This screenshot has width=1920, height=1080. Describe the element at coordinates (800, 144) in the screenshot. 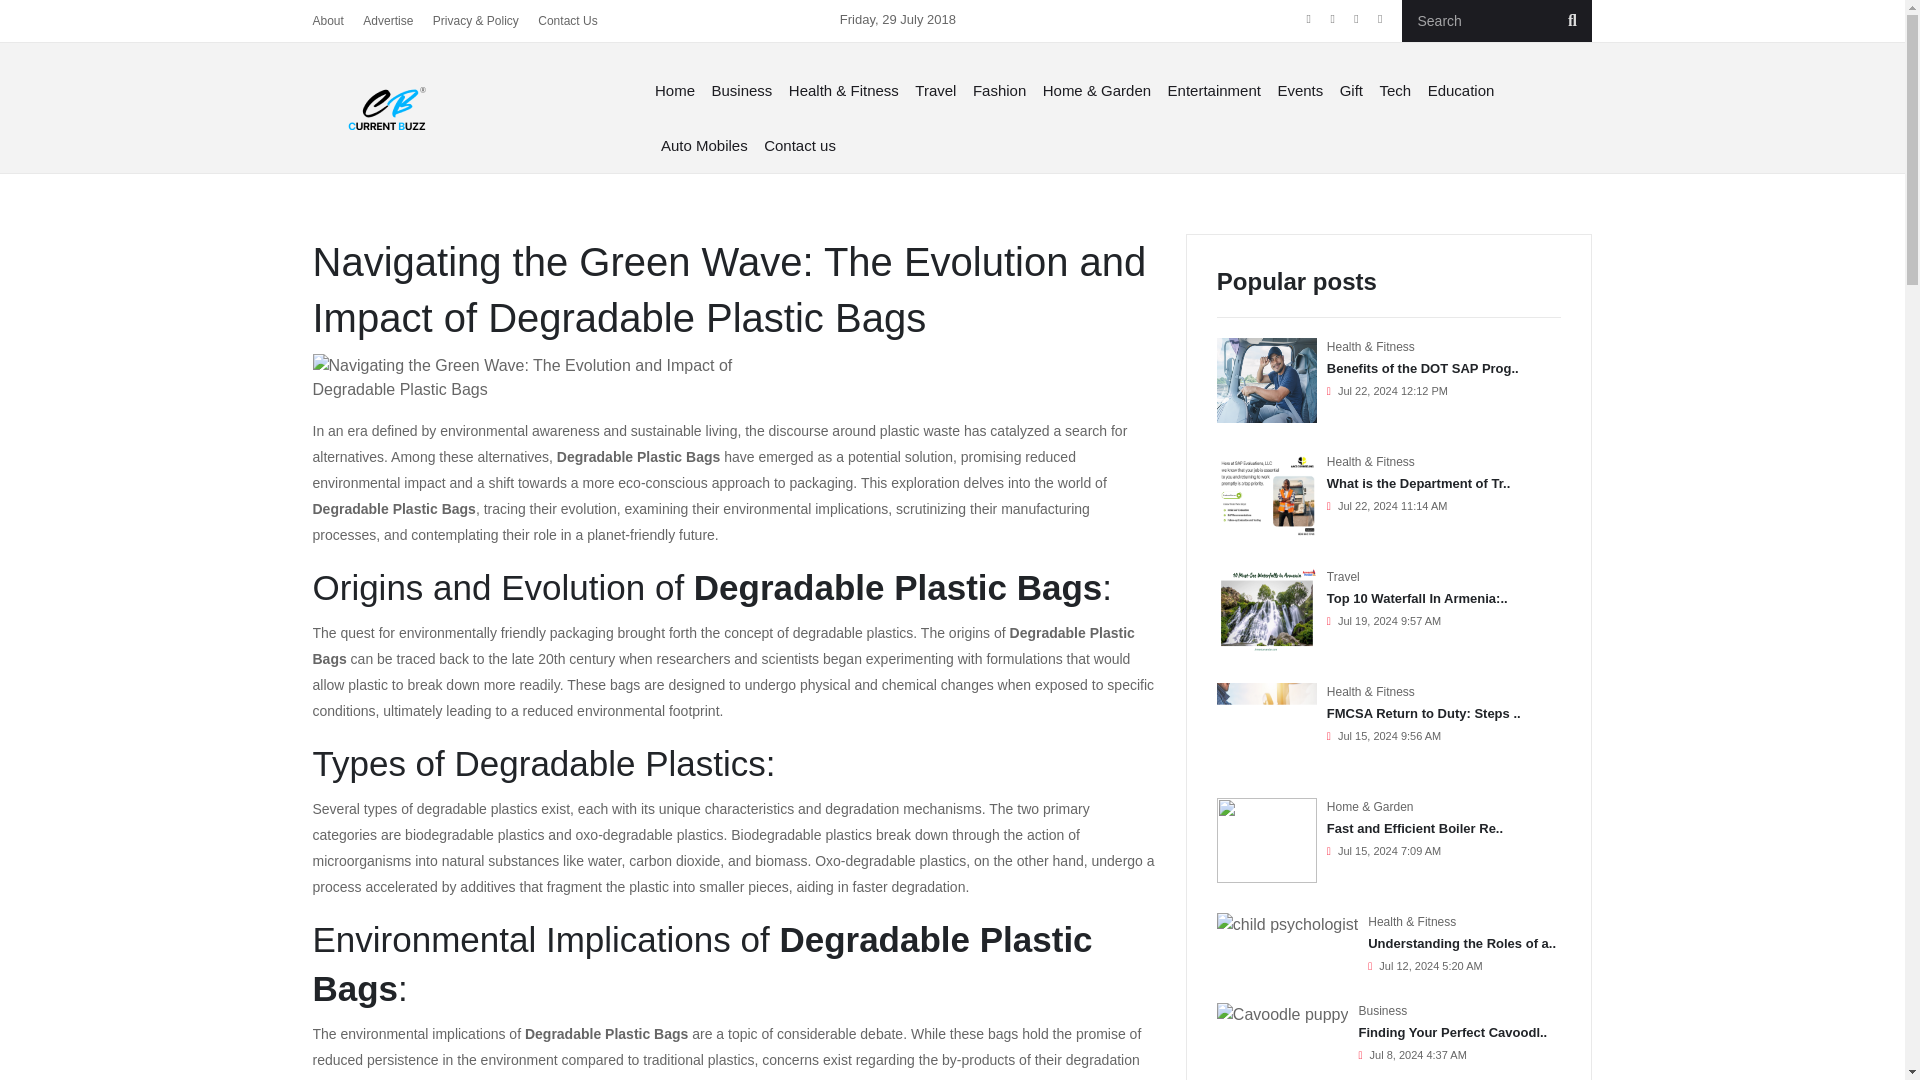

I see `Contact us` at that location.